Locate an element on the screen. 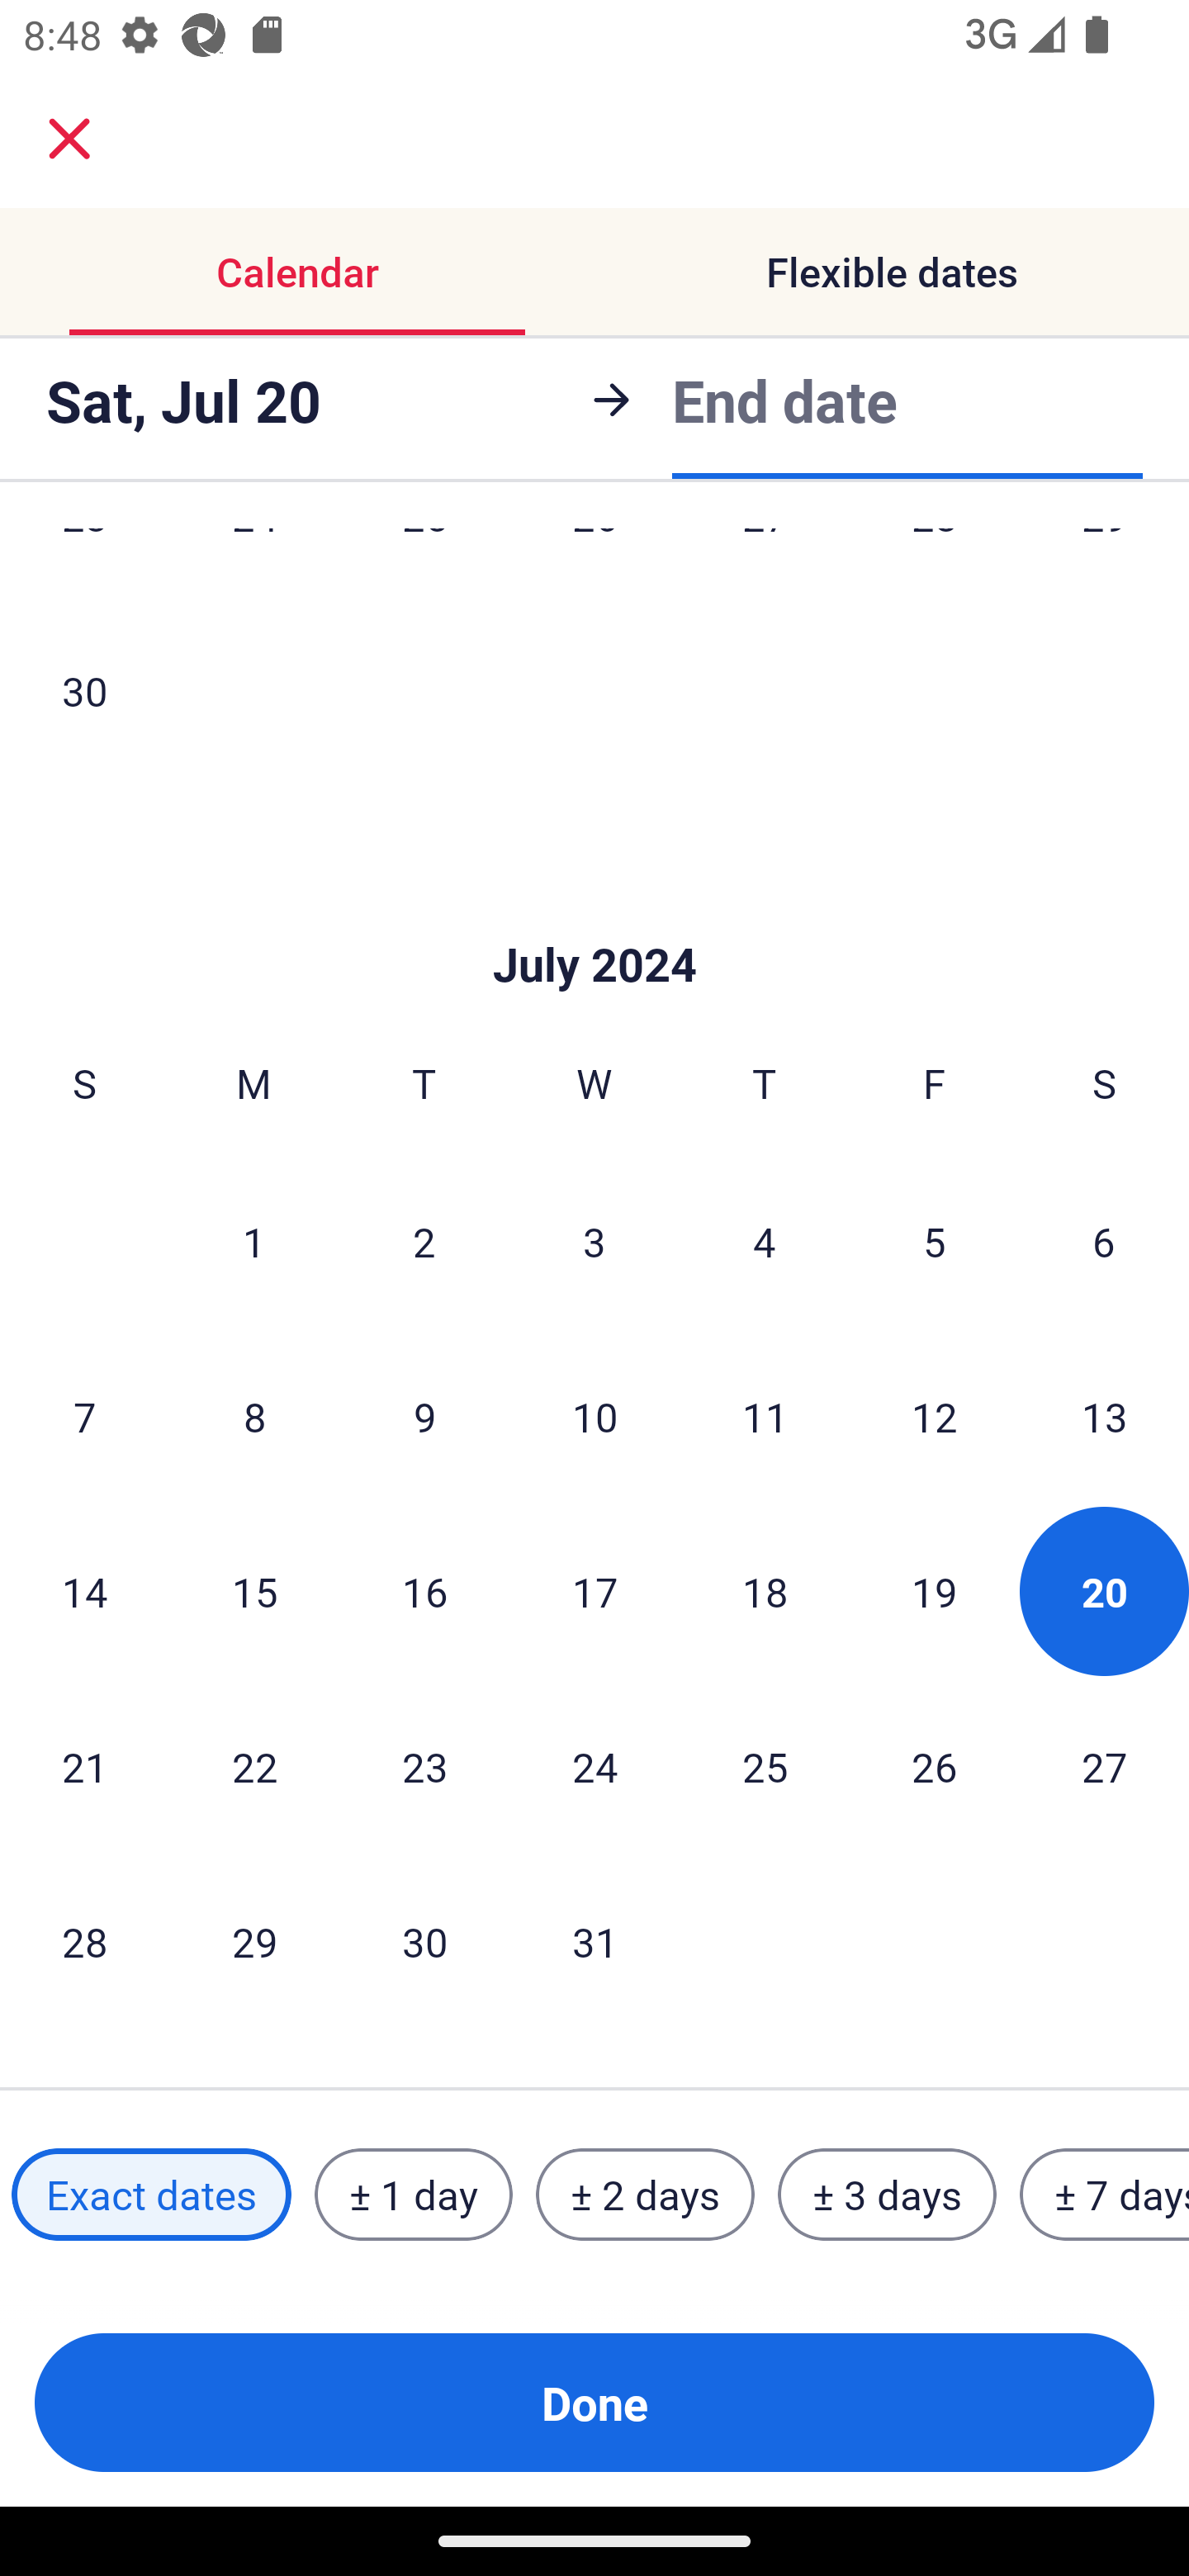 This screenshot has height=2576, width=1189. 12 Friday, July 12, 2024 is located at coordinates (935, 1417).